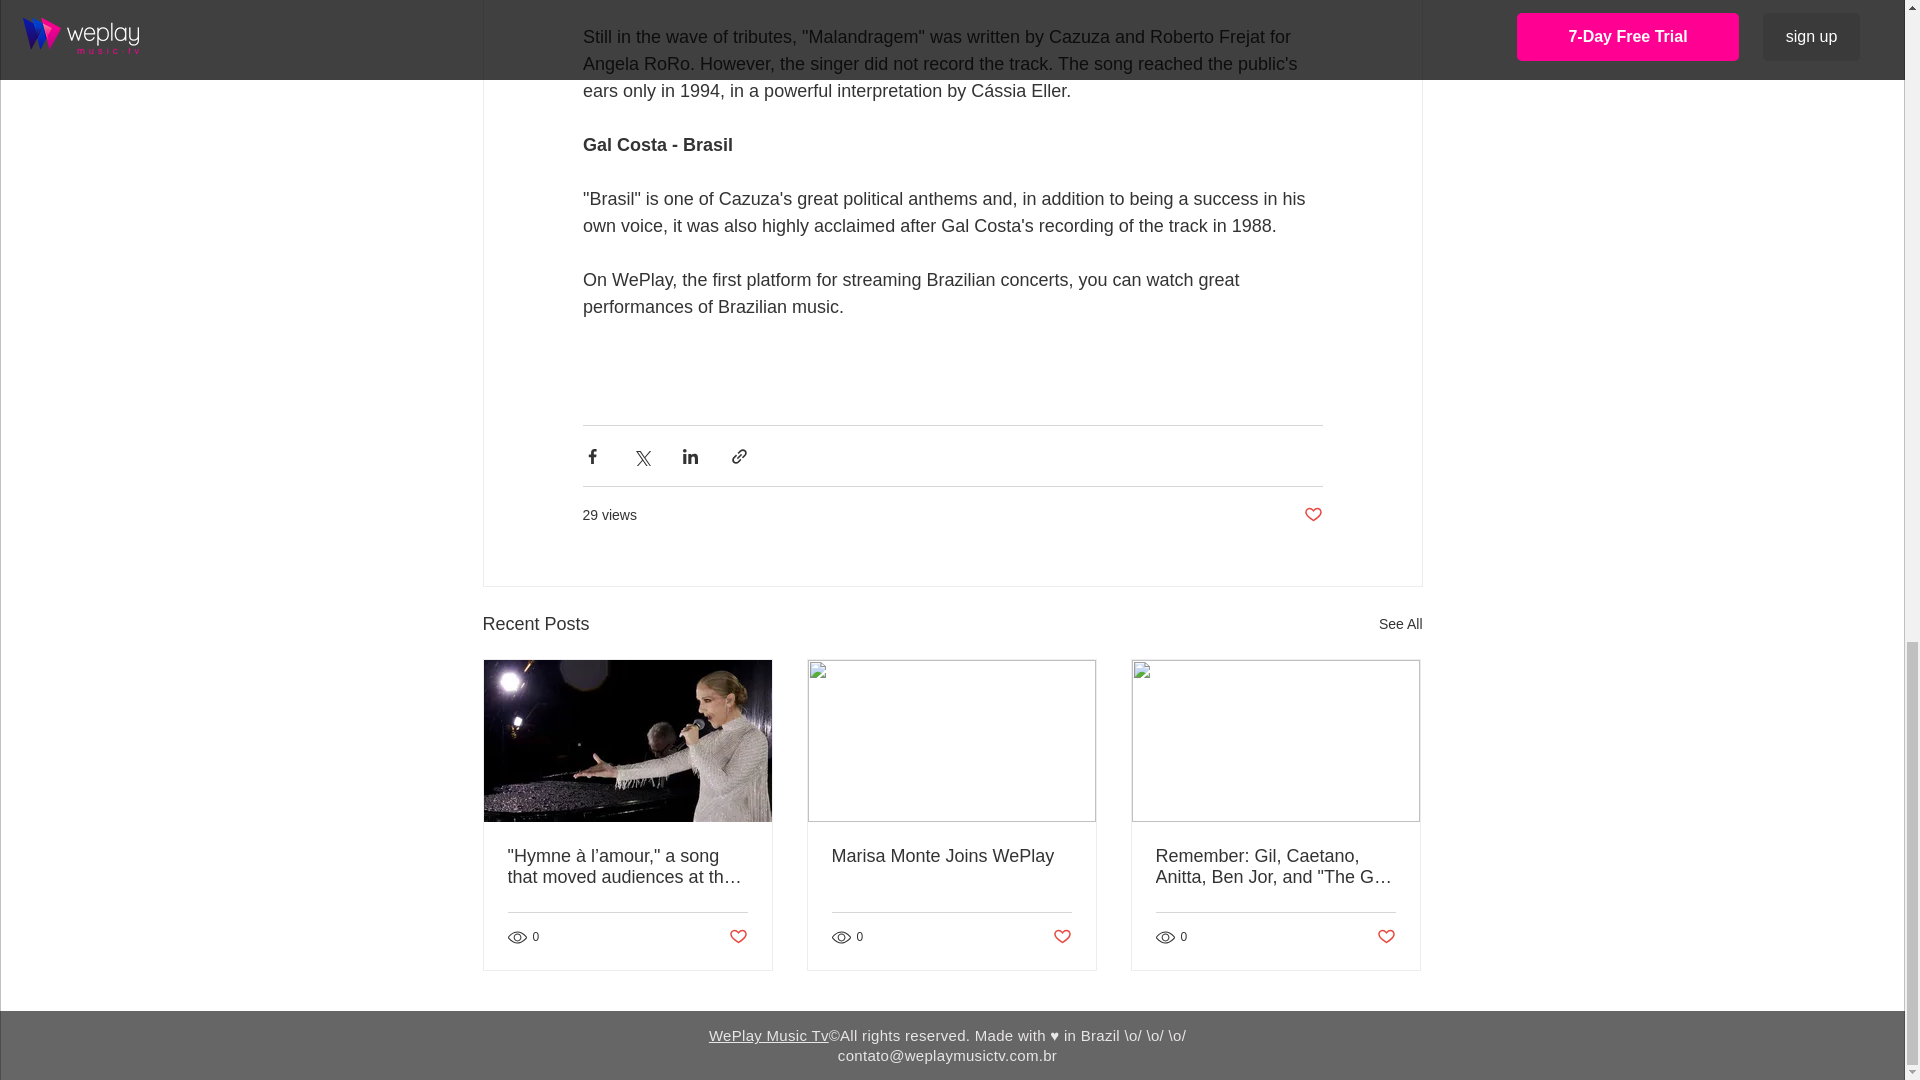  What do you see at coordinates (1062, 937) in the screenshot?
I see `Post not marked as liked` at bounding box center [1062, 937].